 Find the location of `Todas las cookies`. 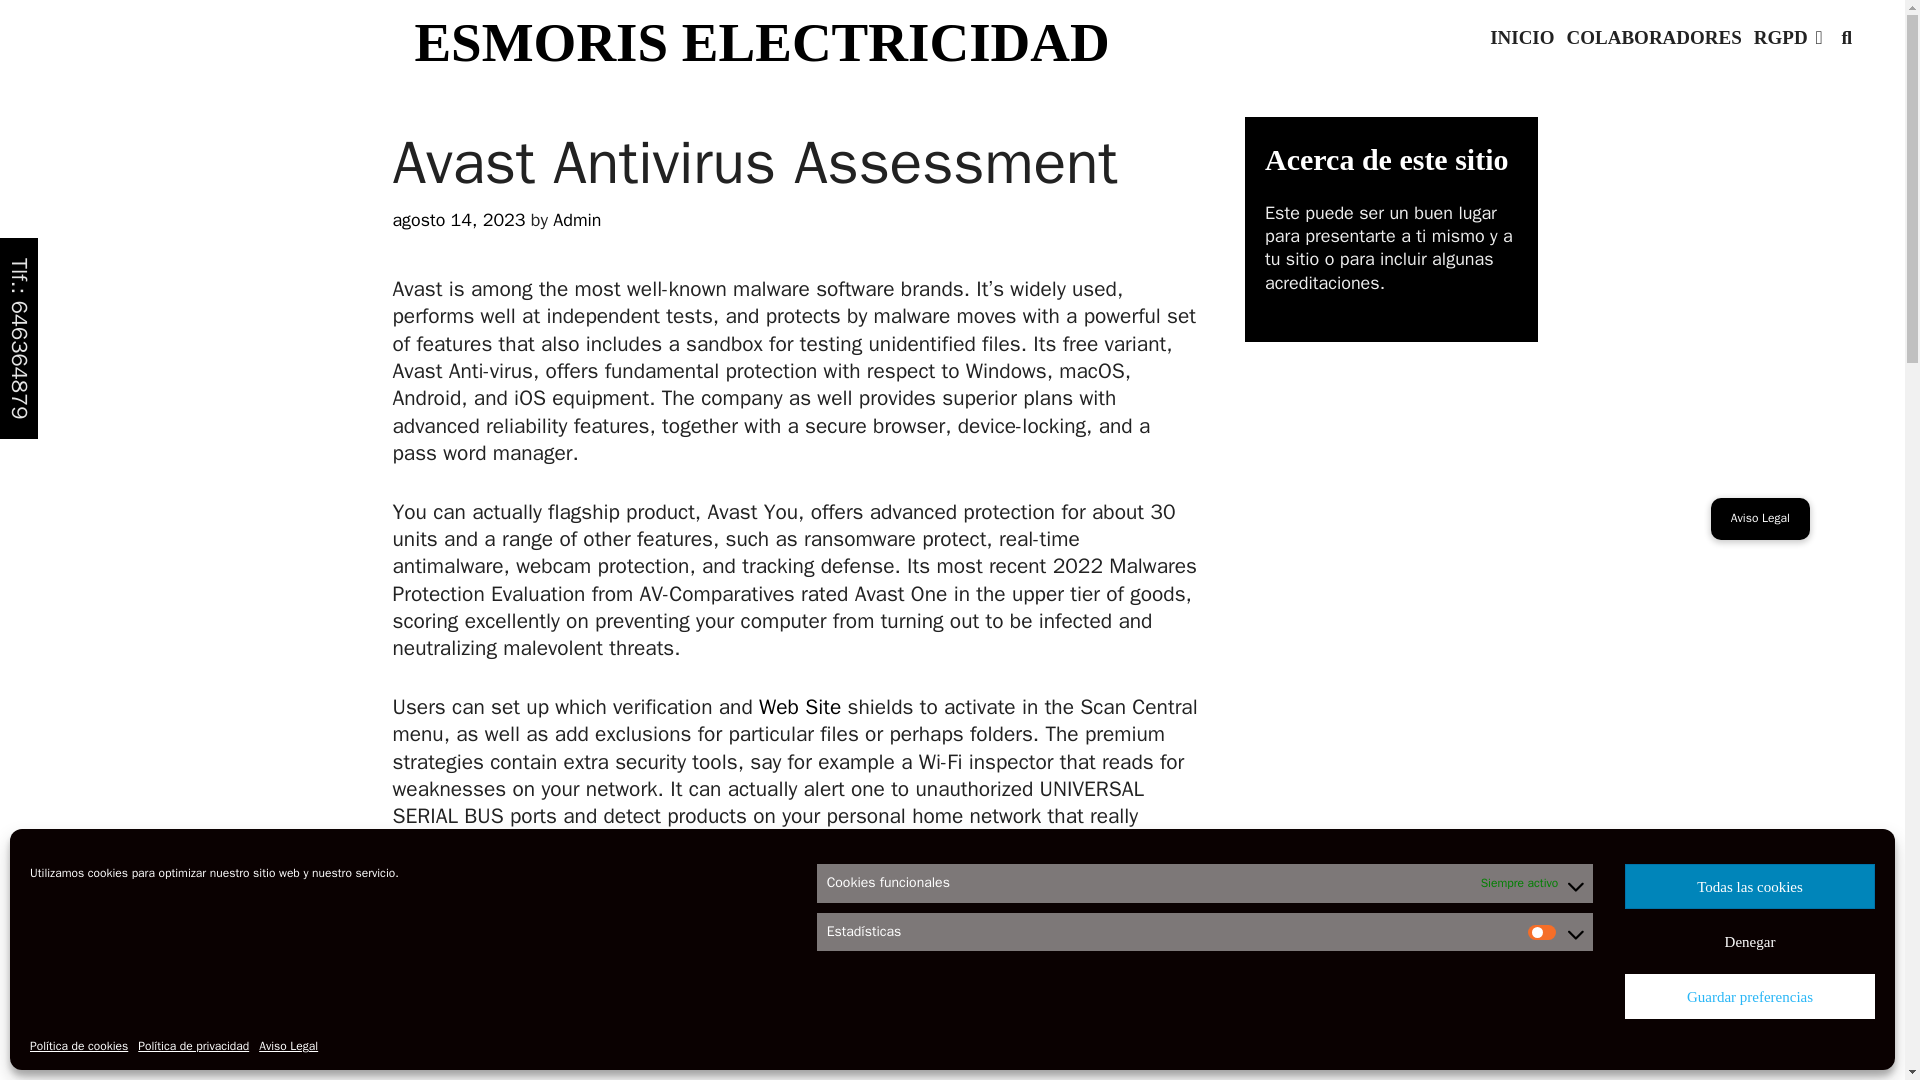

Todas las cookies is located at coordinates (1750, 886).